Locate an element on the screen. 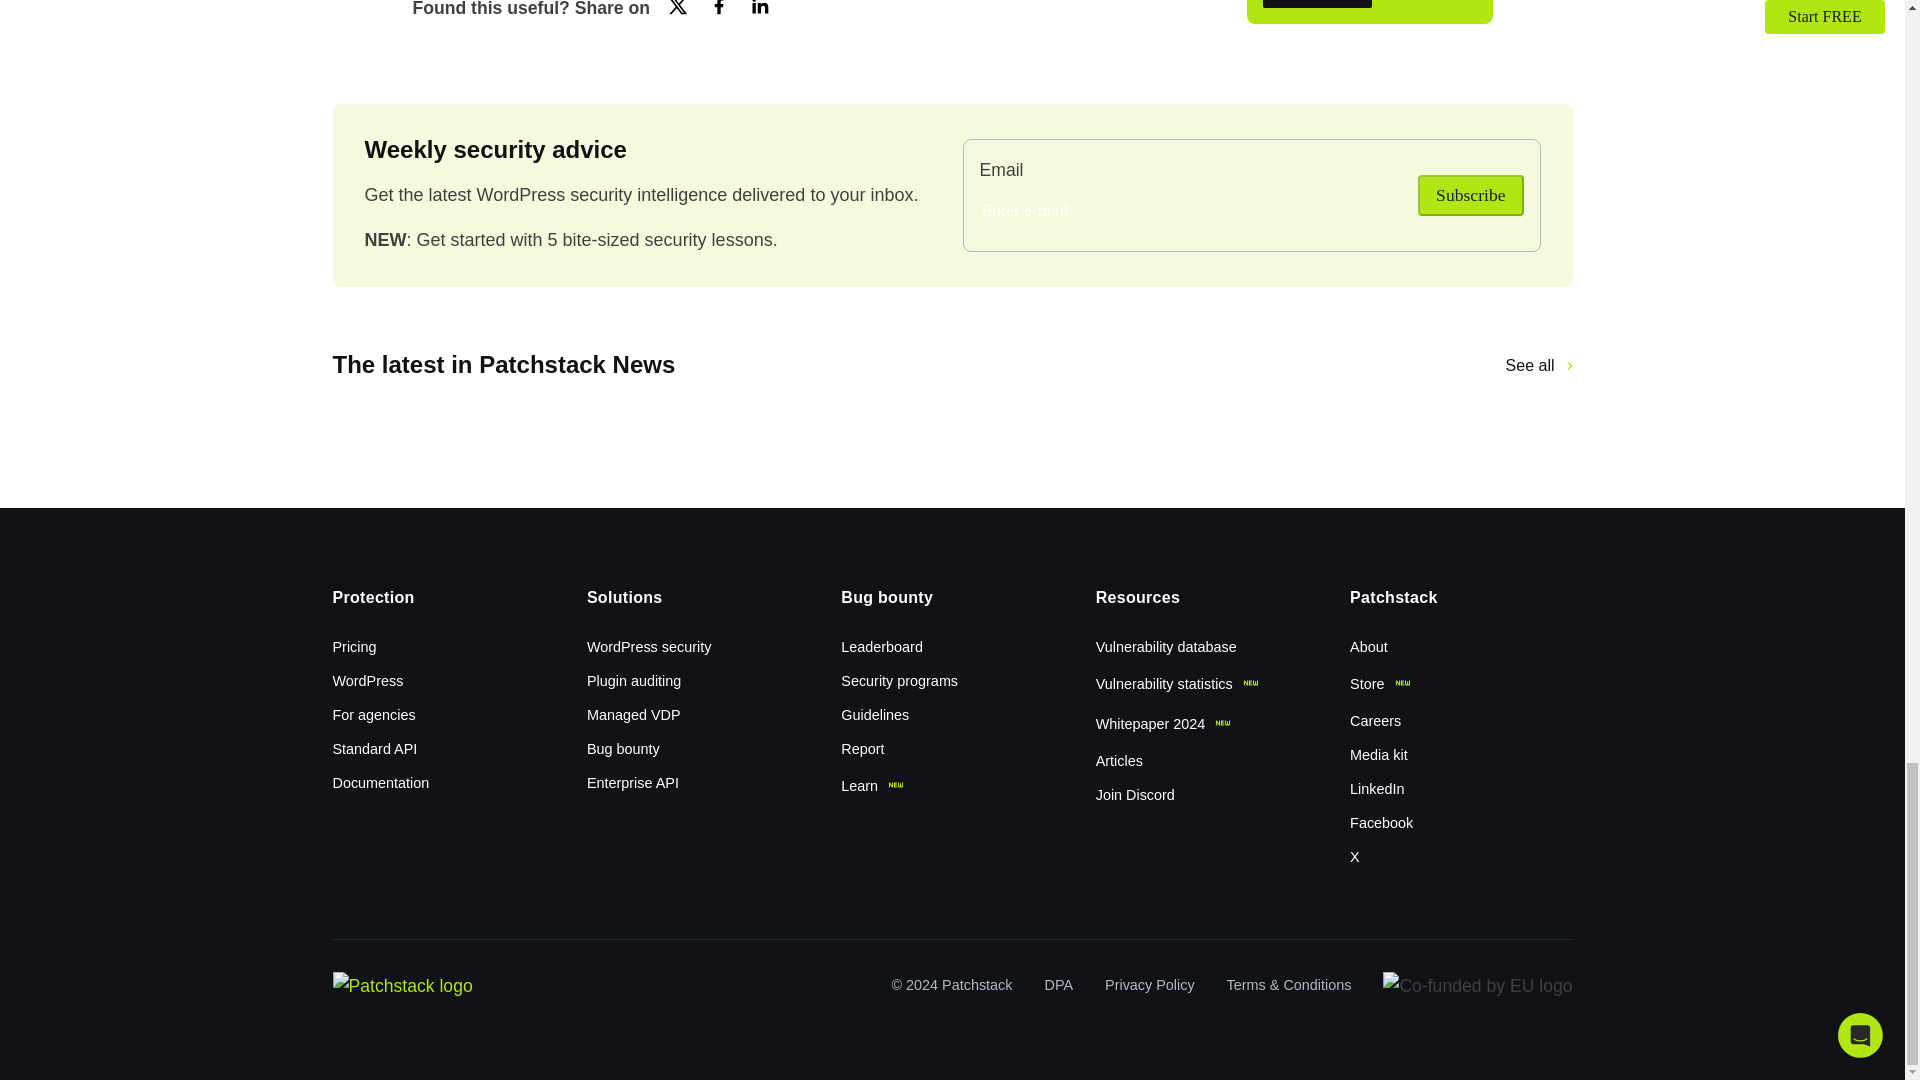  Documentation is located at coordinates (394, 784).